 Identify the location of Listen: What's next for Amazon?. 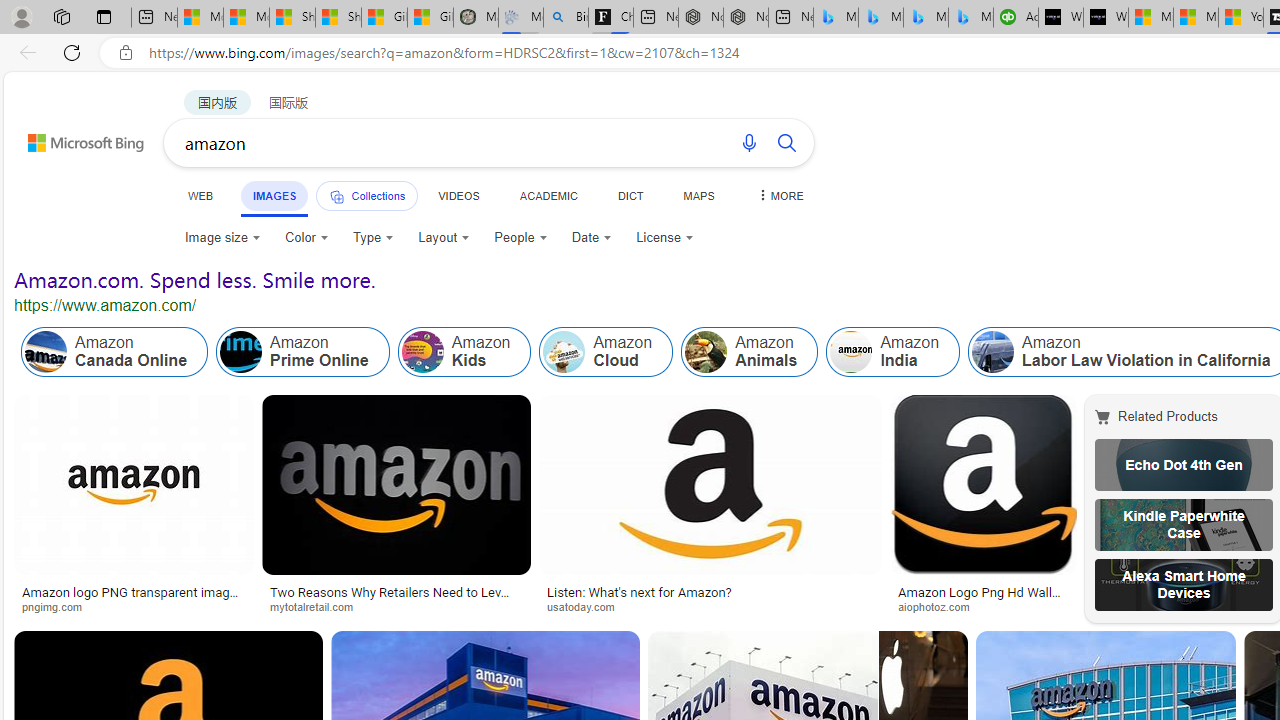
(639, 592).